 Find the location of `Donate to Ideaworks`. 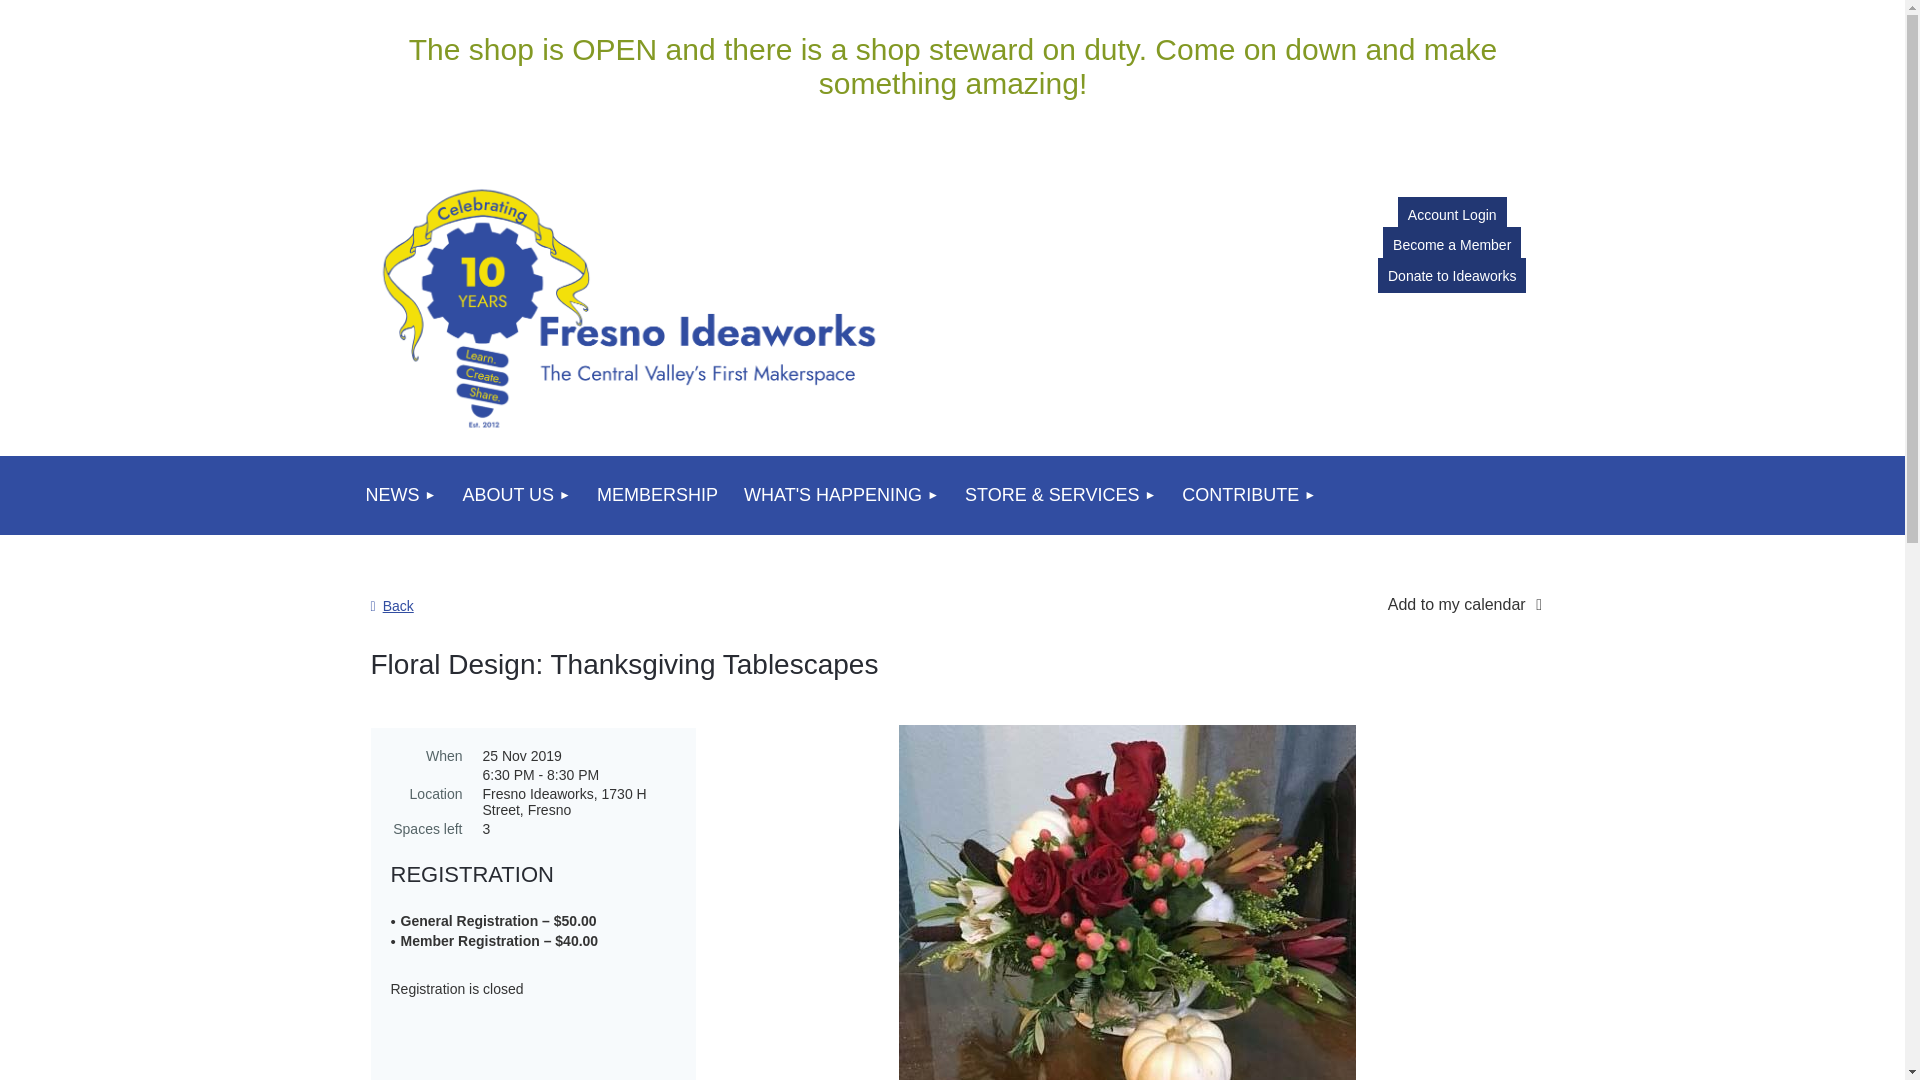

Donate to Ideaworks is located at coordinates (1452, 275).